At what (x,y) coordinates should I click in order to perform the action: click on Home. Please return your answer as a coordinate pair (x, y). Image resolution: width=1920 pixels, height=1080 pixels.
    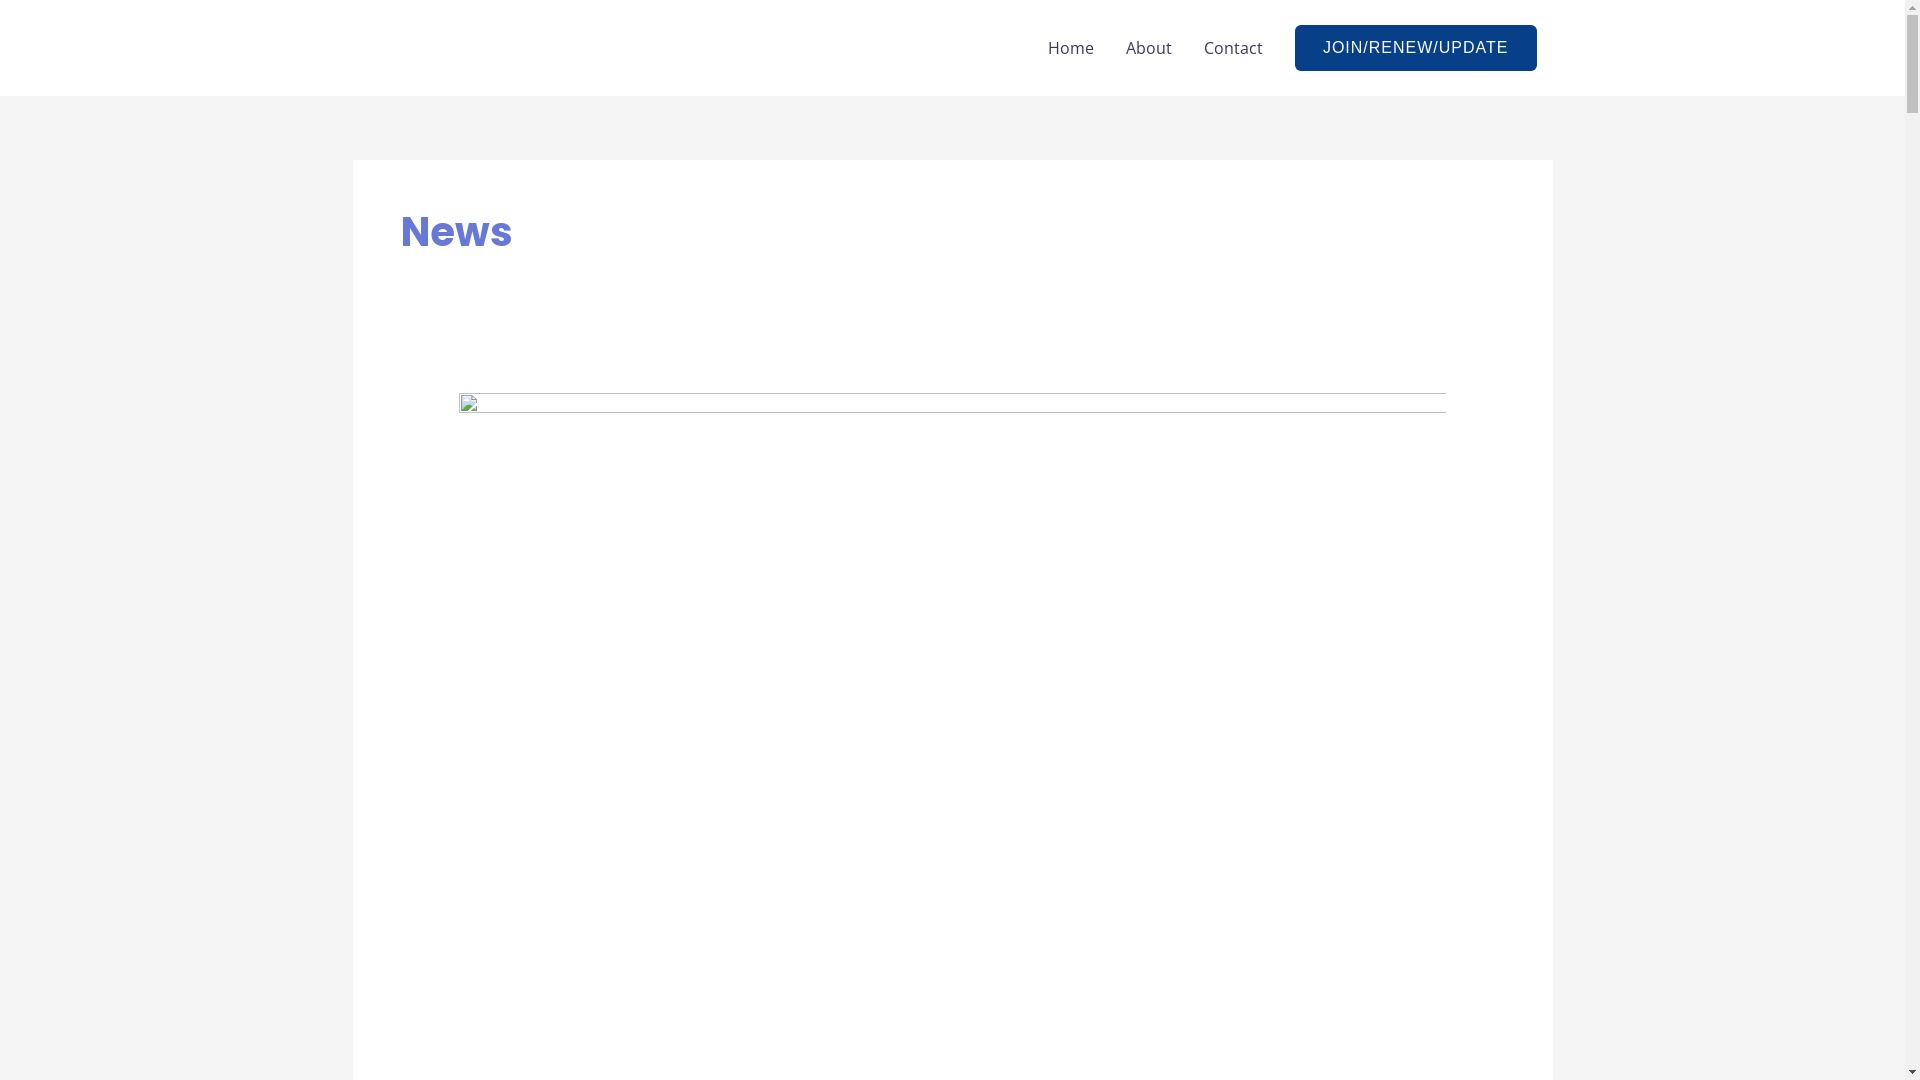
    Looking at the image, I should click on (1071, 48).